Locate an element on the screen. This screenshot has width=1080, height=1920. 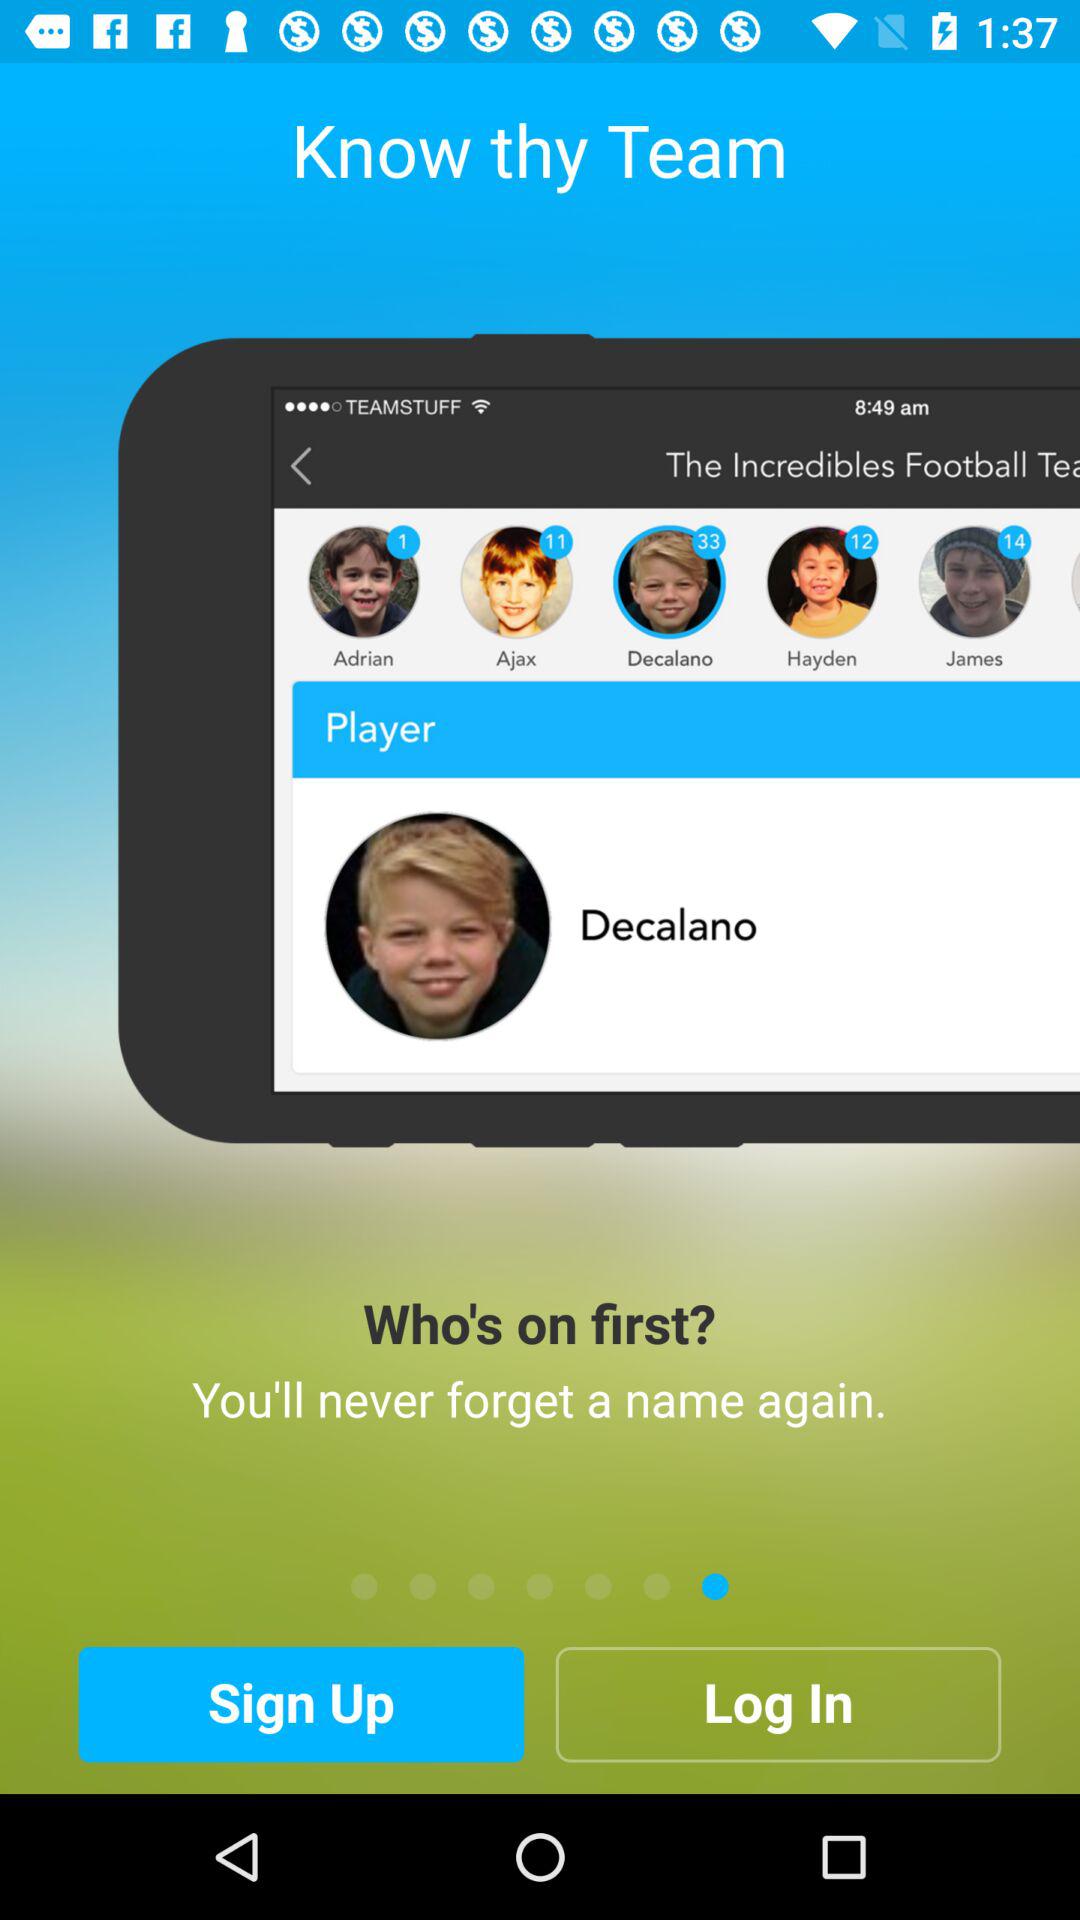
turn on the icon above the log in icon is located at coordinates (656, 1586).